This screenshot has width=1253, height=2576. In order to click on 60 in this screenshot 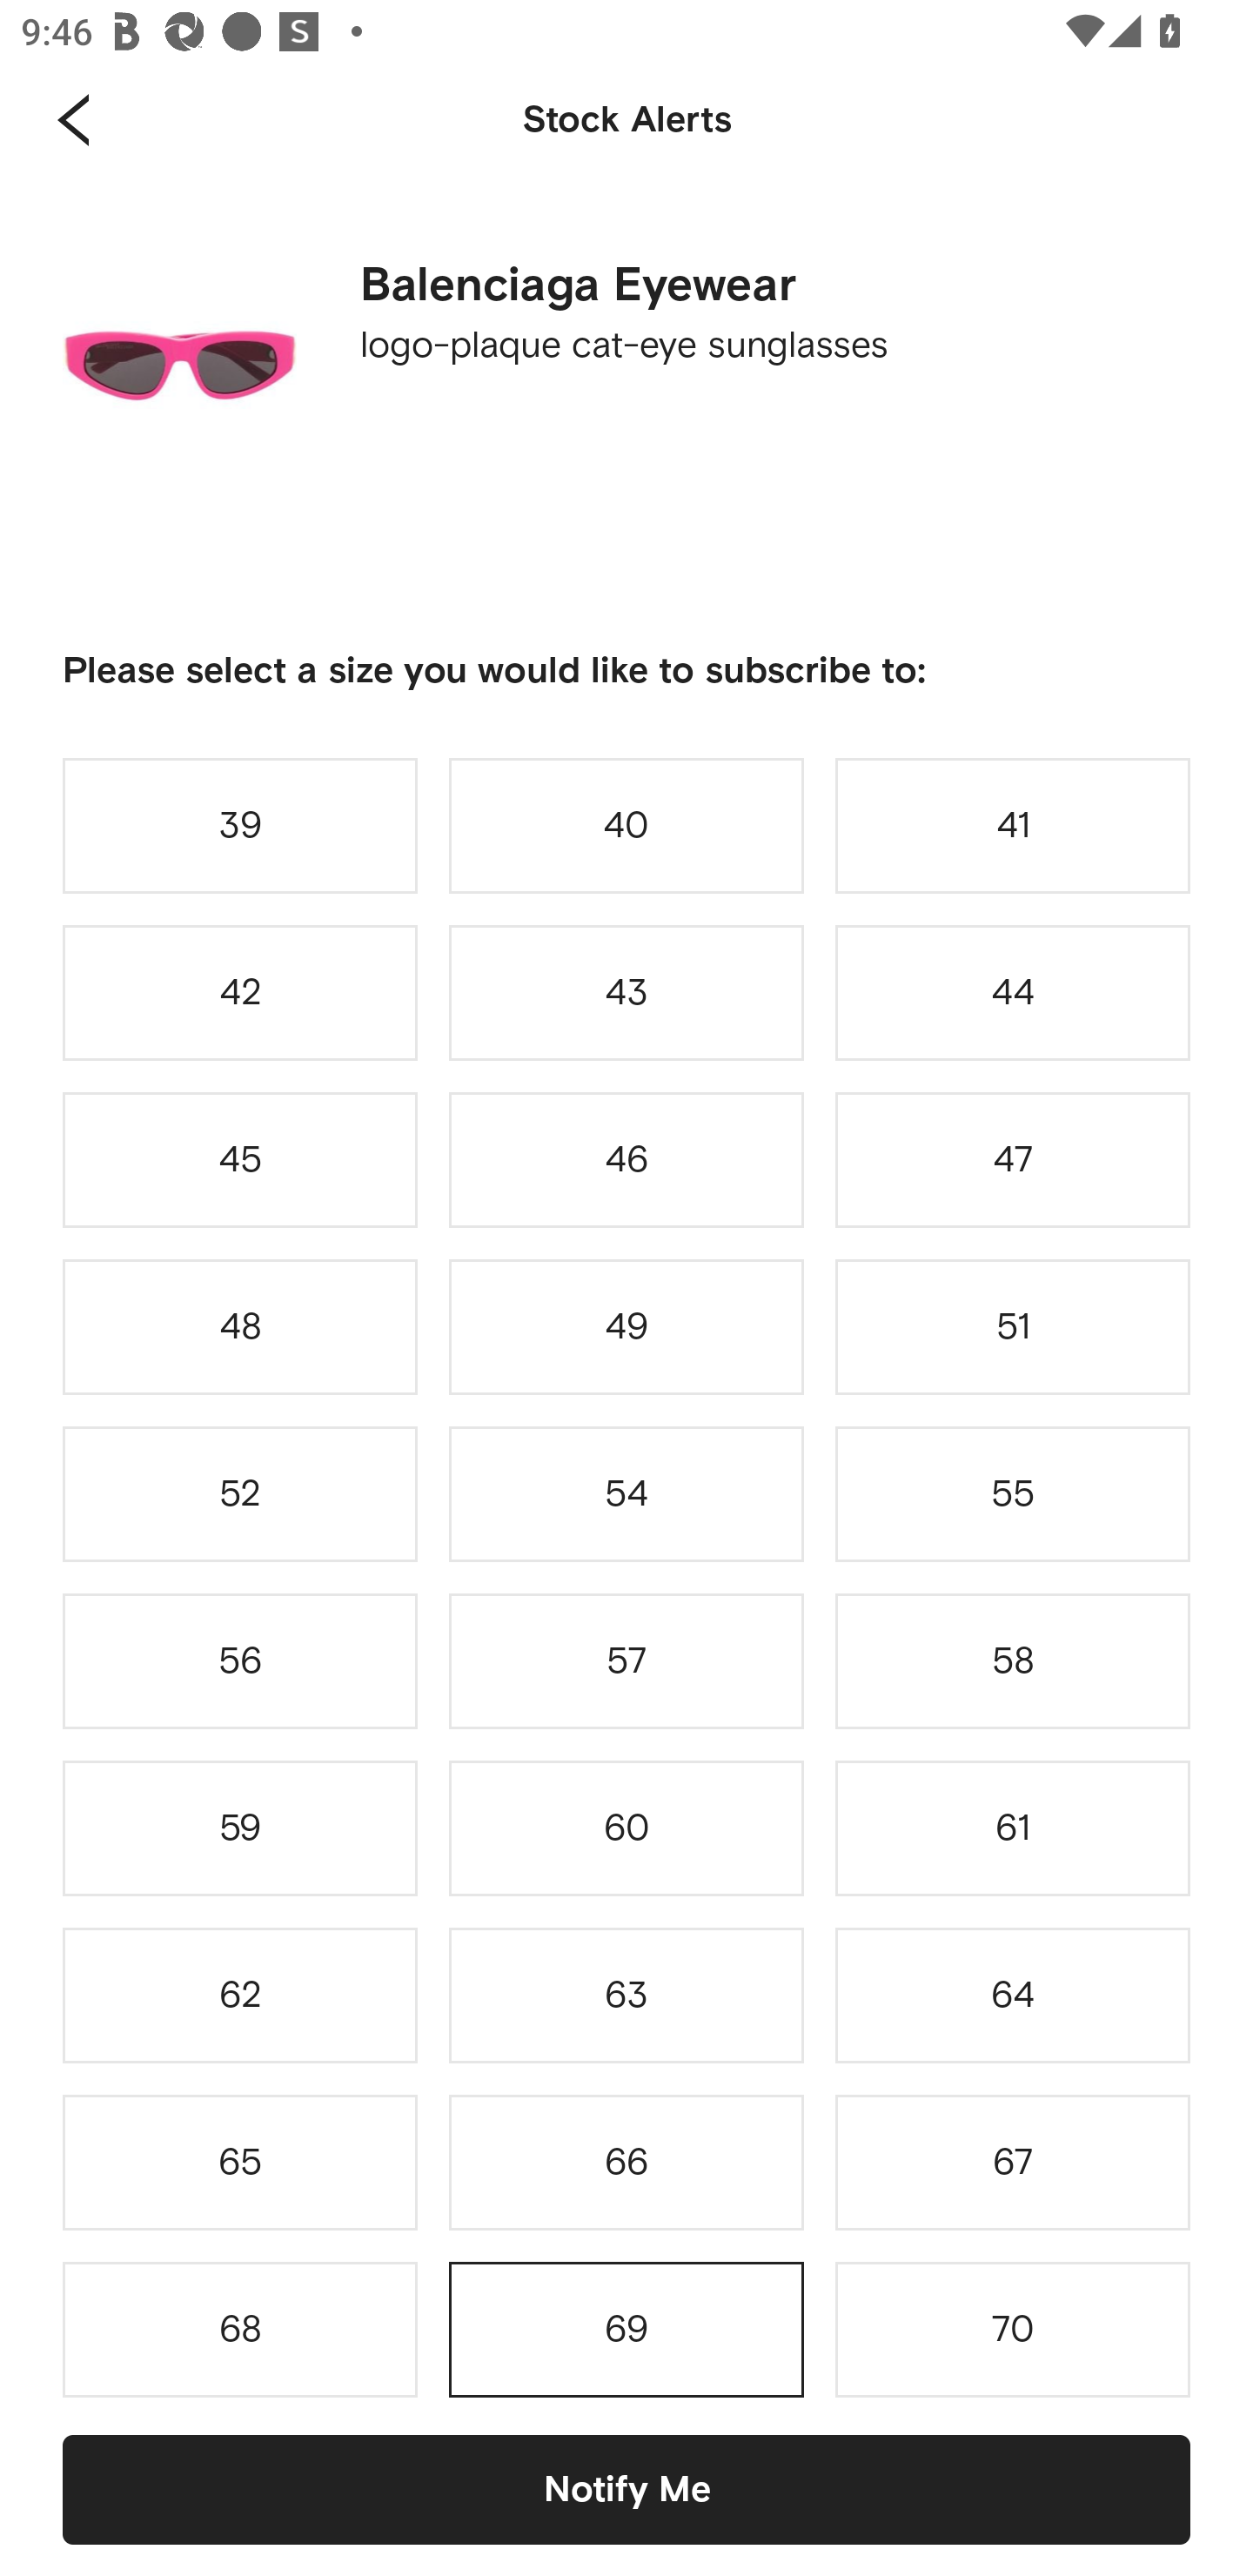, I will do `click(626, 1828)`.